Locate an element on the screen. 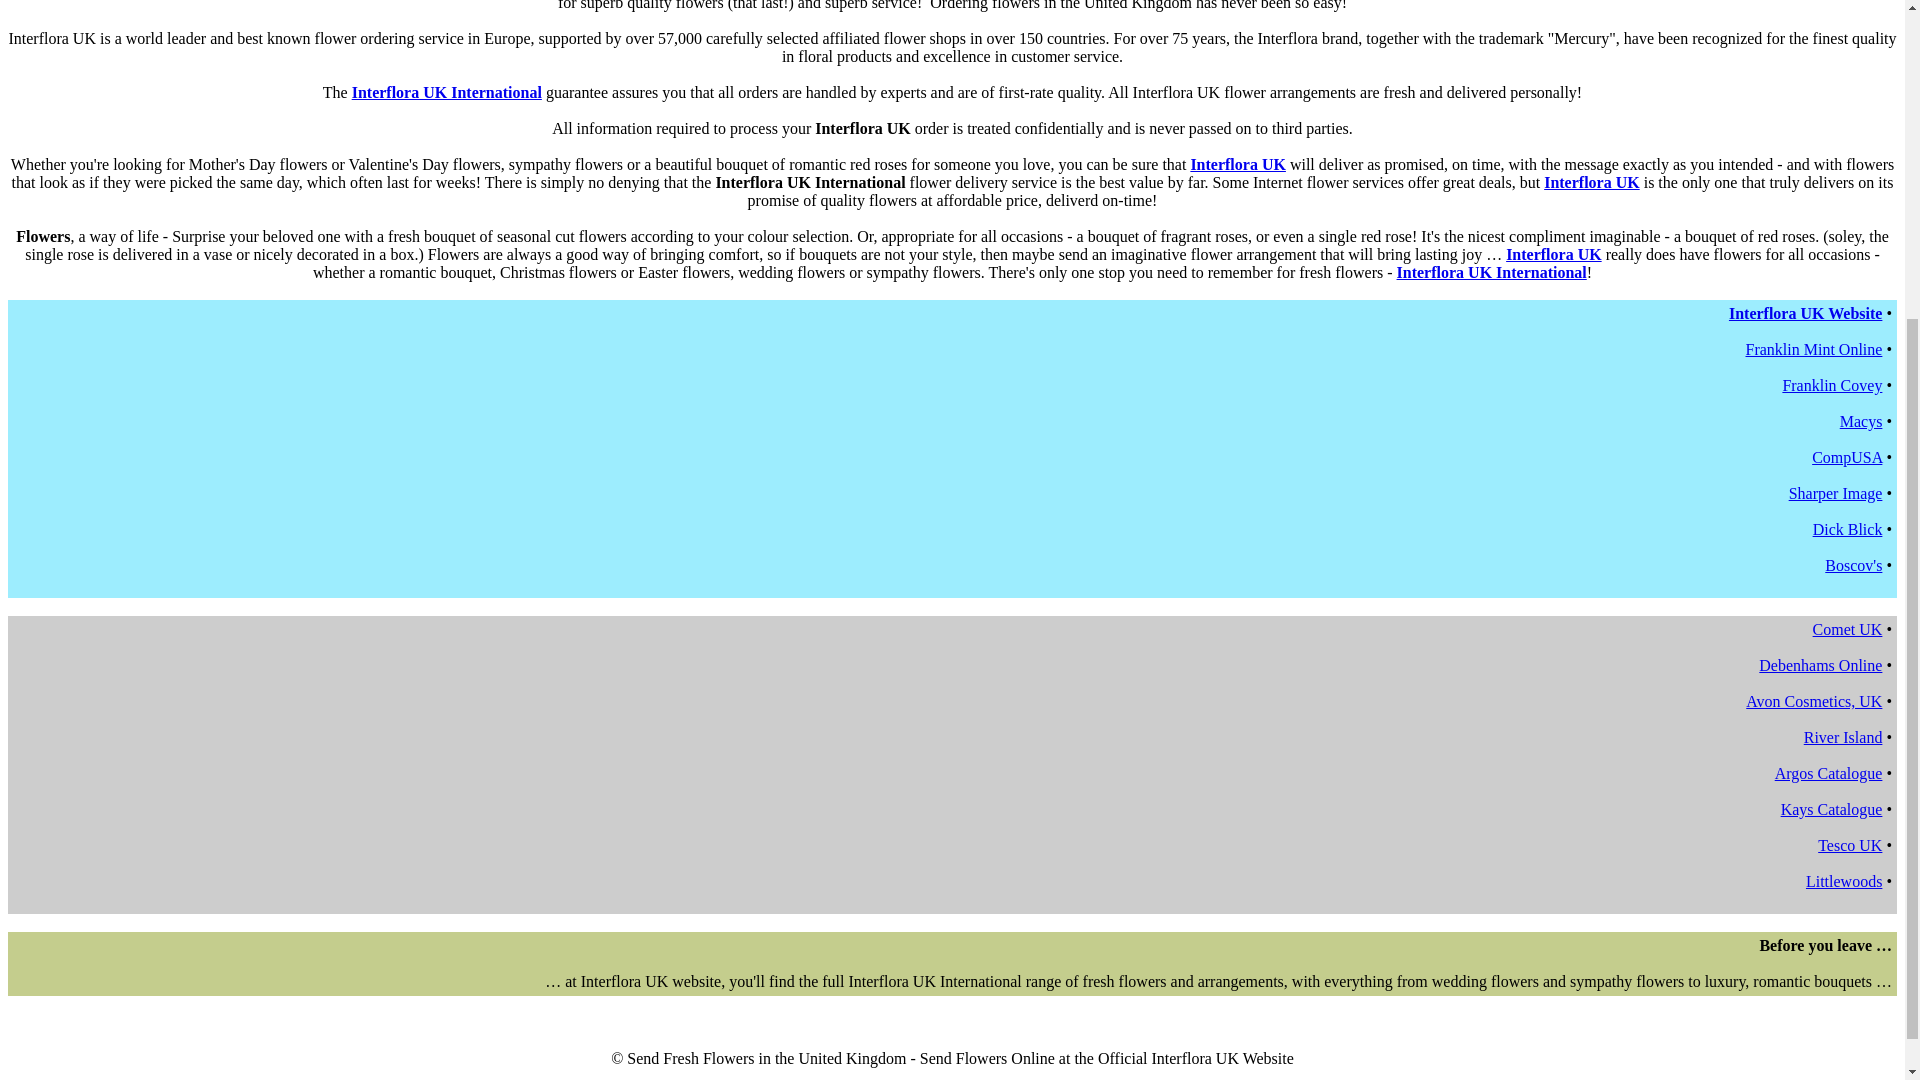 This screenshot has height=1080, width=1920. Interflora UK is located at coordinates (1238, 164).